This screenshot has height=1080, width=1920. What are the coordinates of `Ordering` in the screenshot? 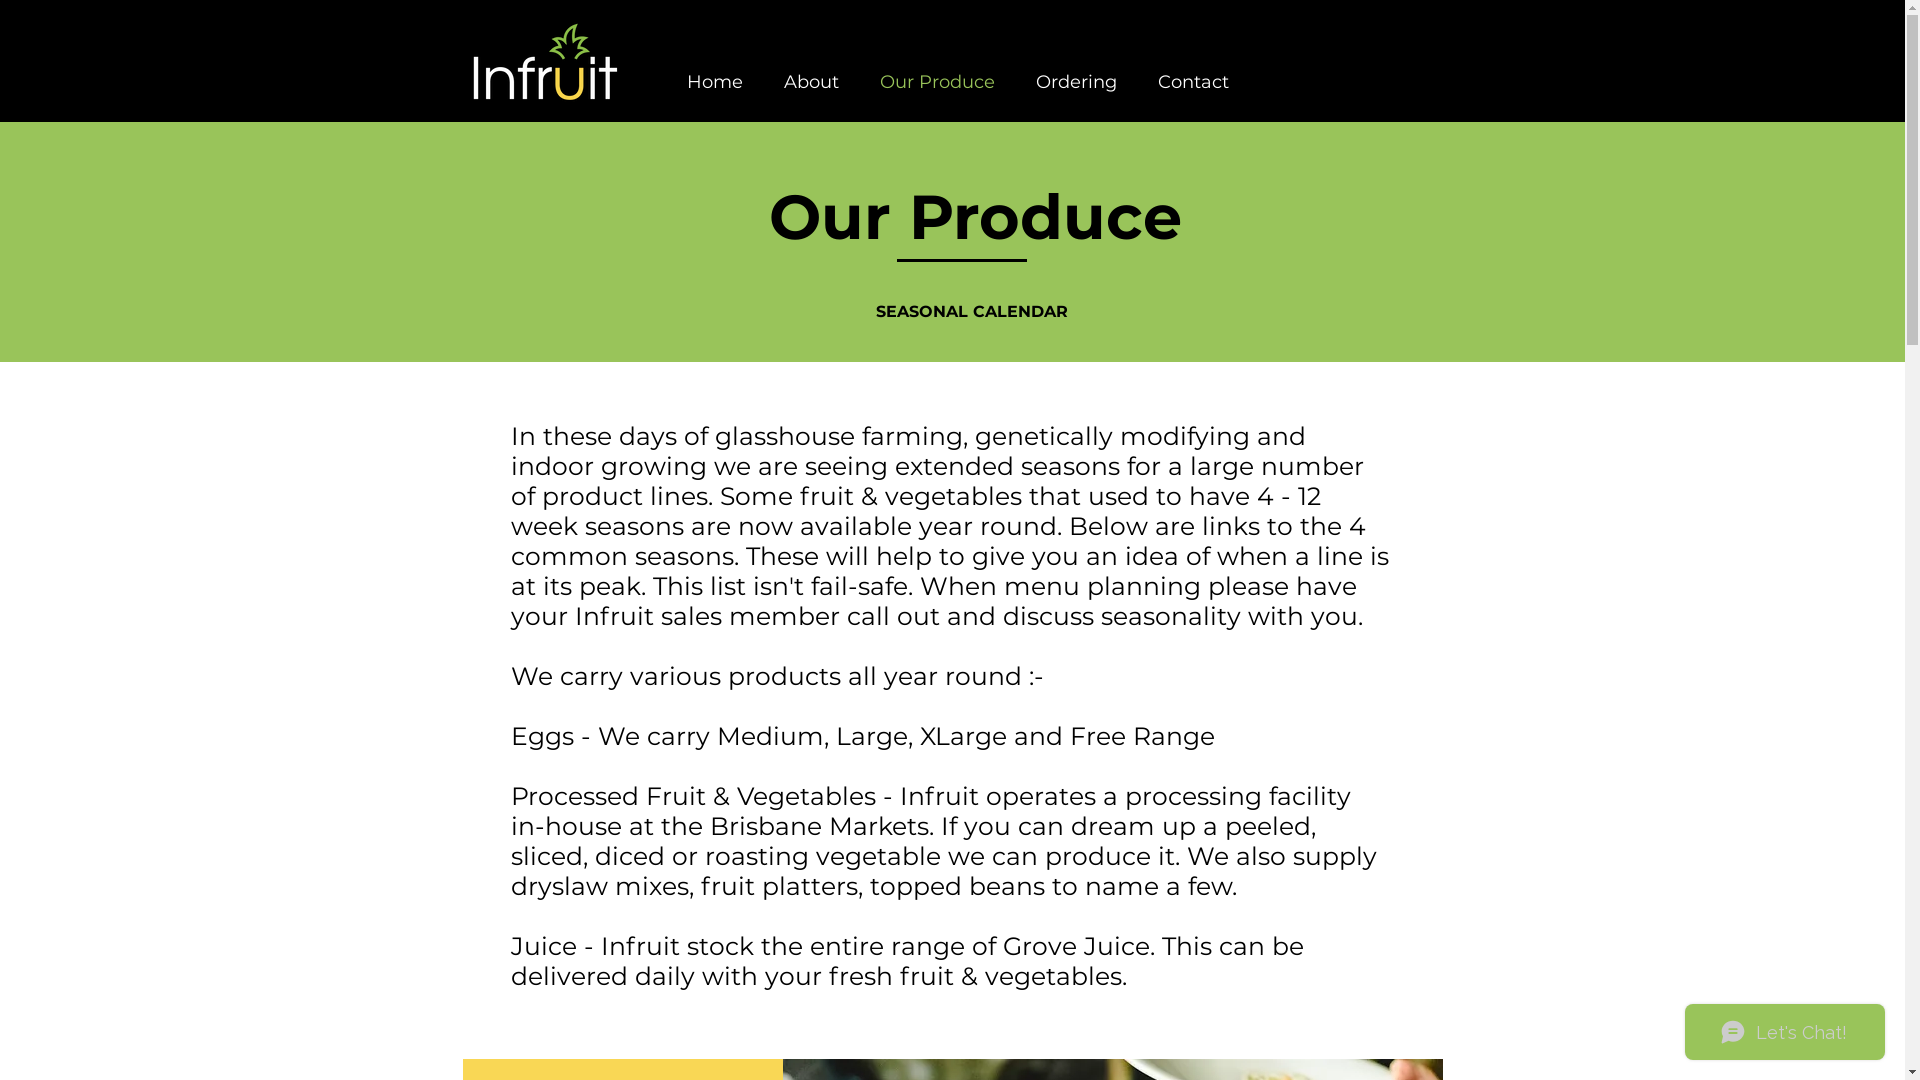 It's located at (1074, 82).